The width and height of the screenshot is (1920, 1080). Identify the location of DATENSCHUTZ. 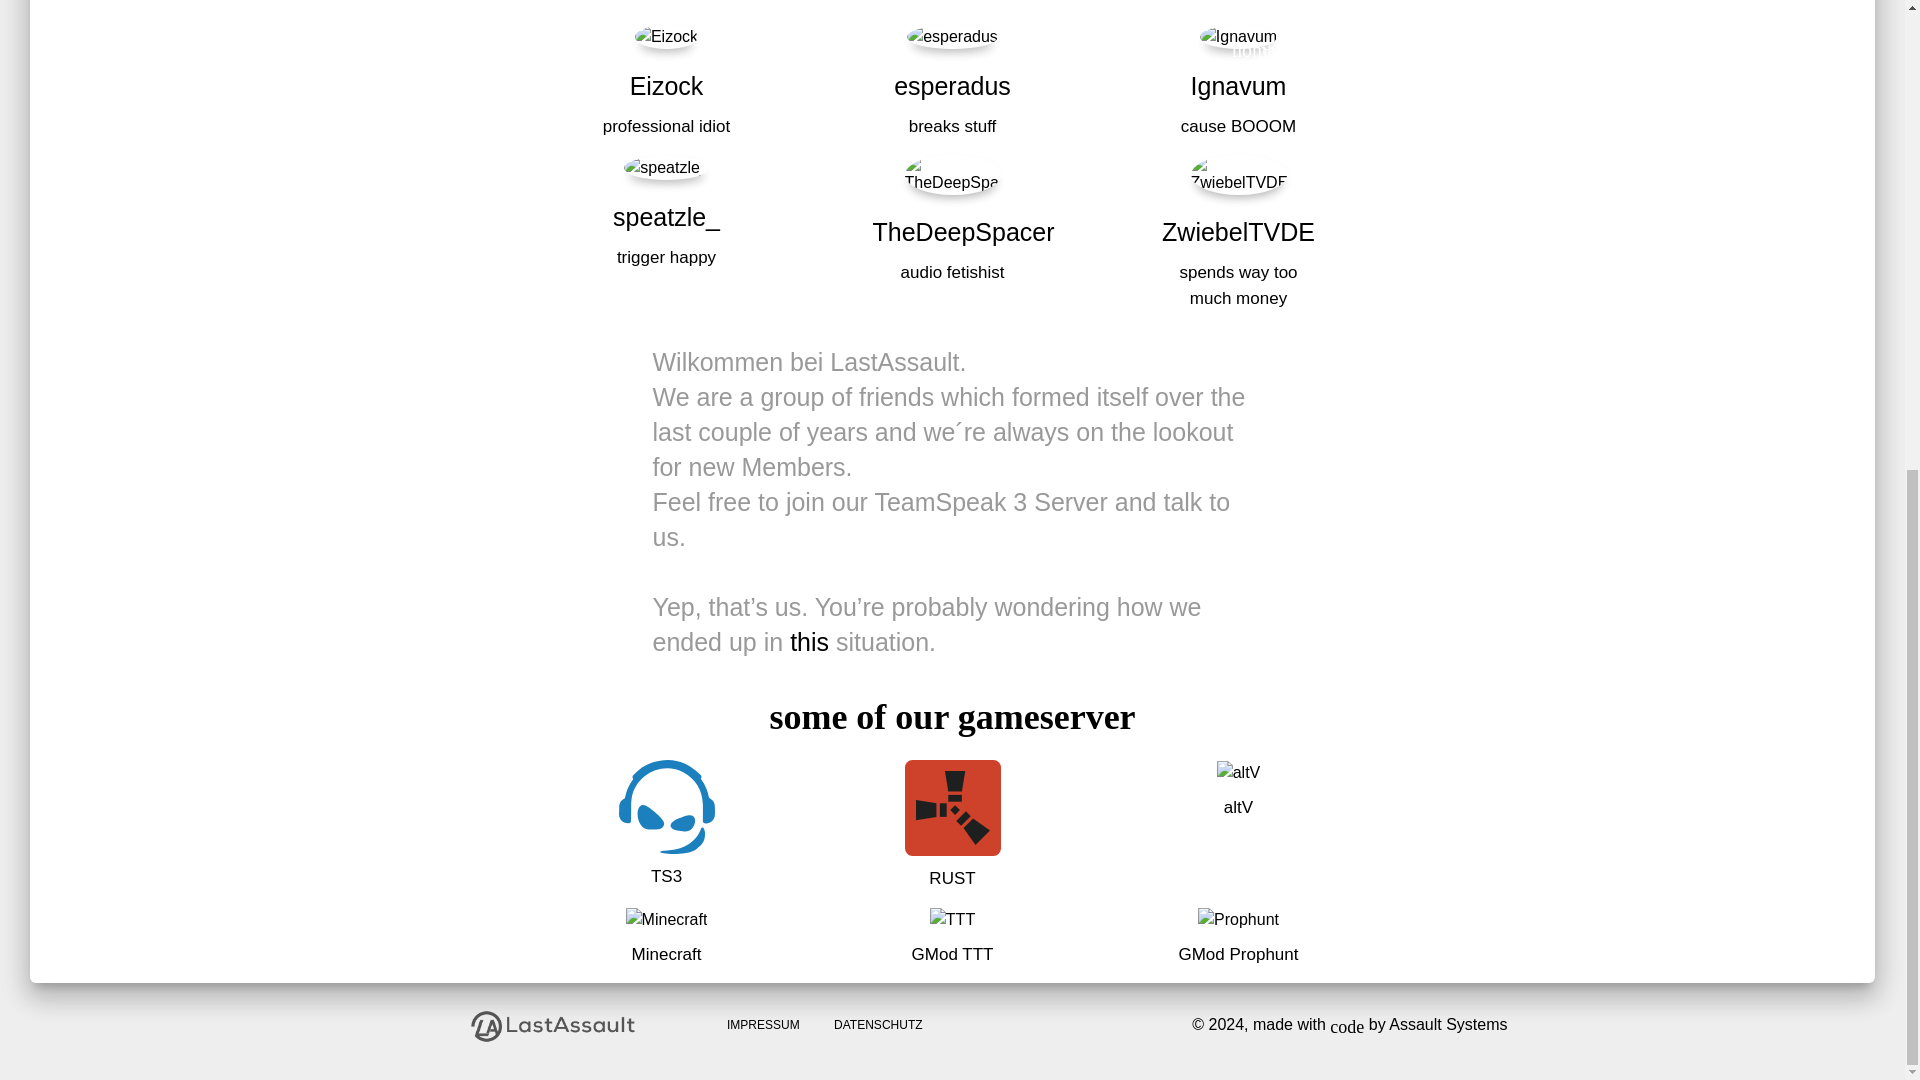
(878, 1024).